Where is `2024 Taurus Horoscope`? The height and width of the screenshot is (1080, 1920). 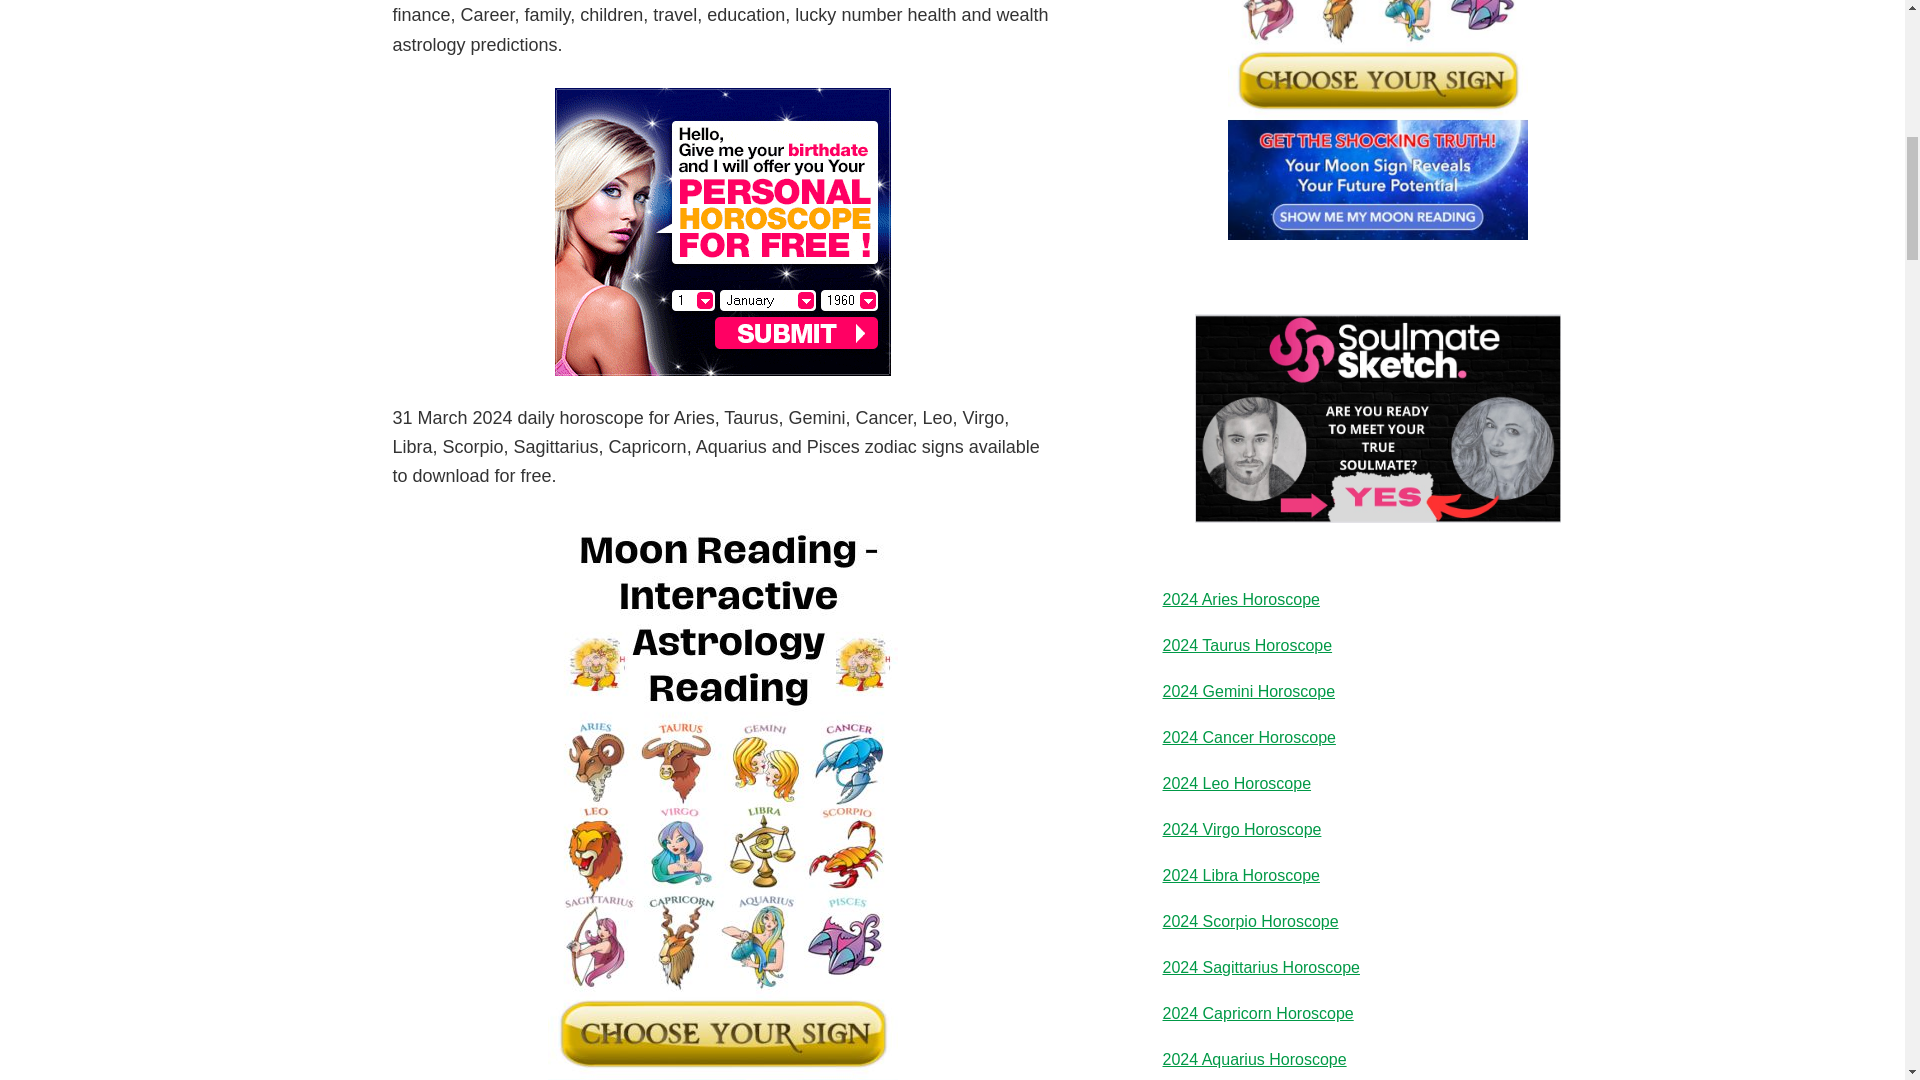 2024 Taurus Horoscope is located at coordinates (1246, 646).